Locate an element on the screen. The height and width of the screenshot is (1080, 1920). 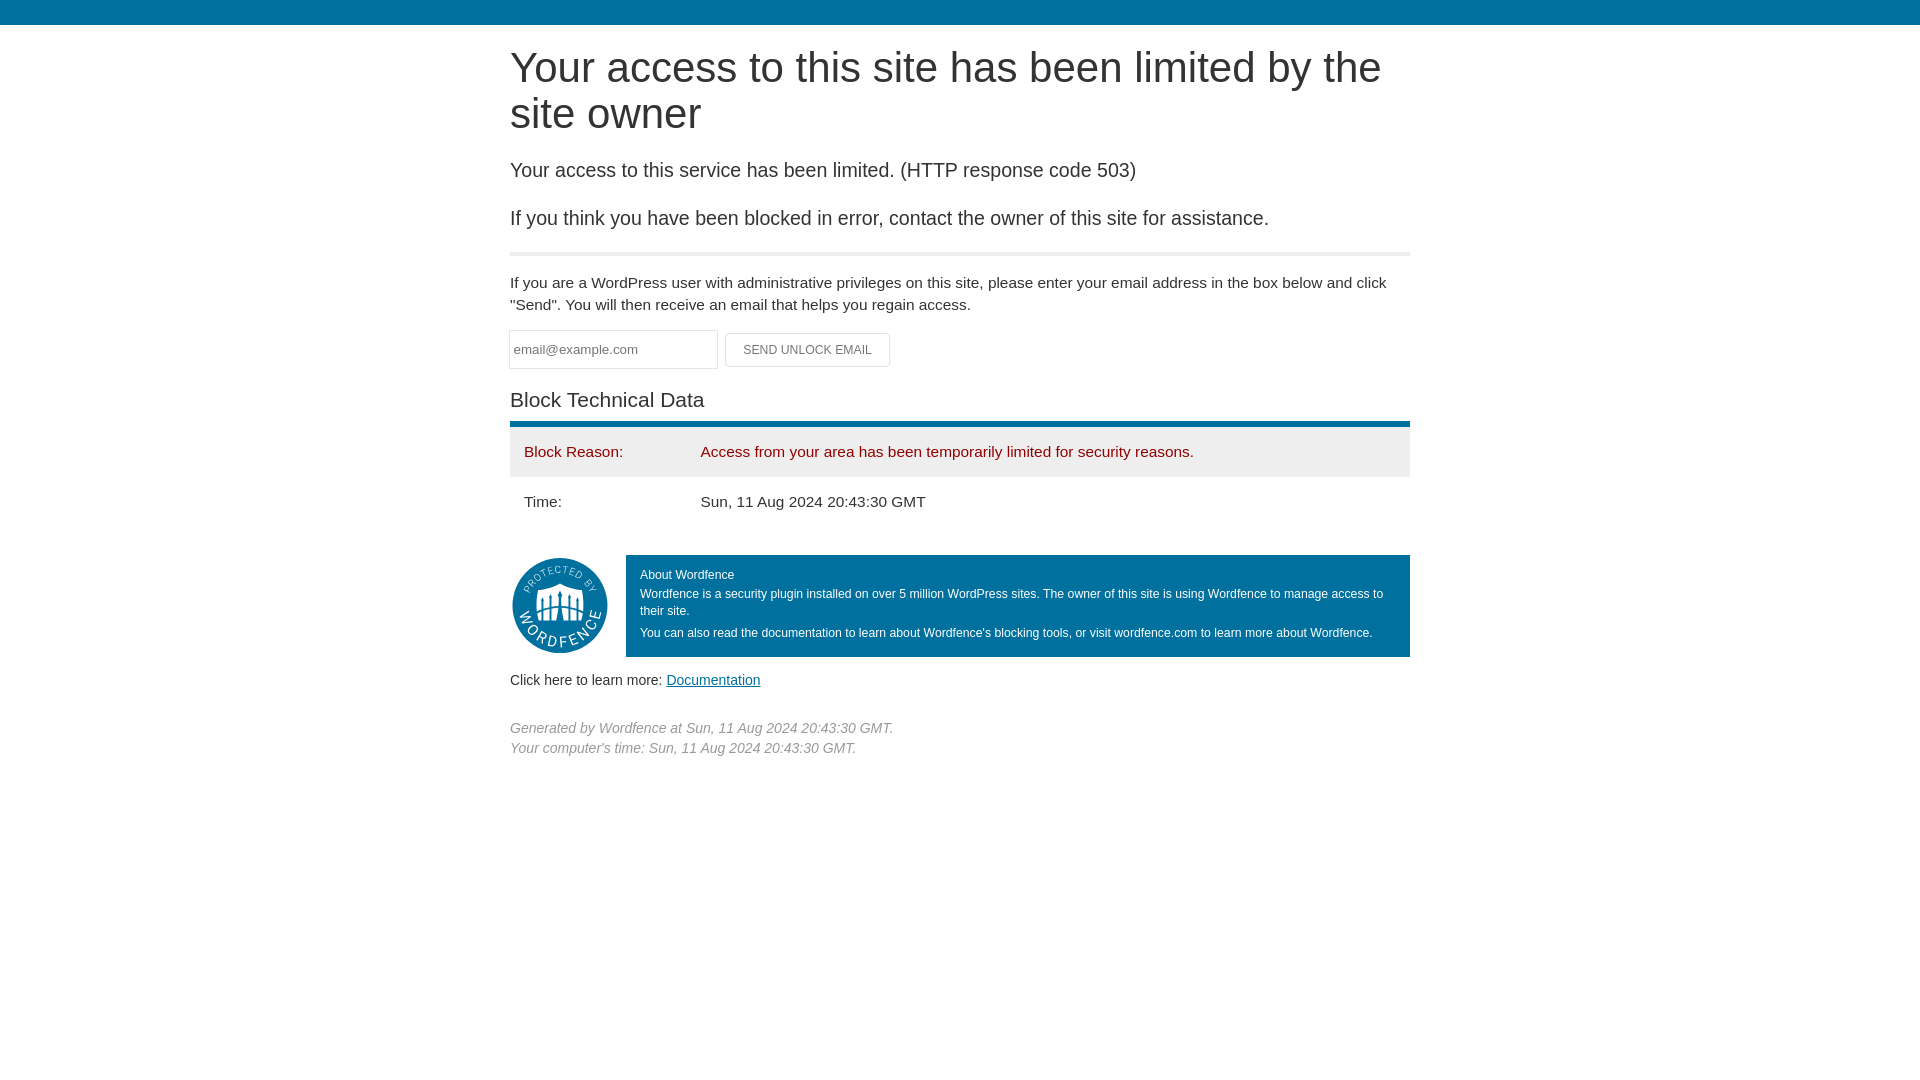
Send Unlock Email is located at coordinates (808, 350).